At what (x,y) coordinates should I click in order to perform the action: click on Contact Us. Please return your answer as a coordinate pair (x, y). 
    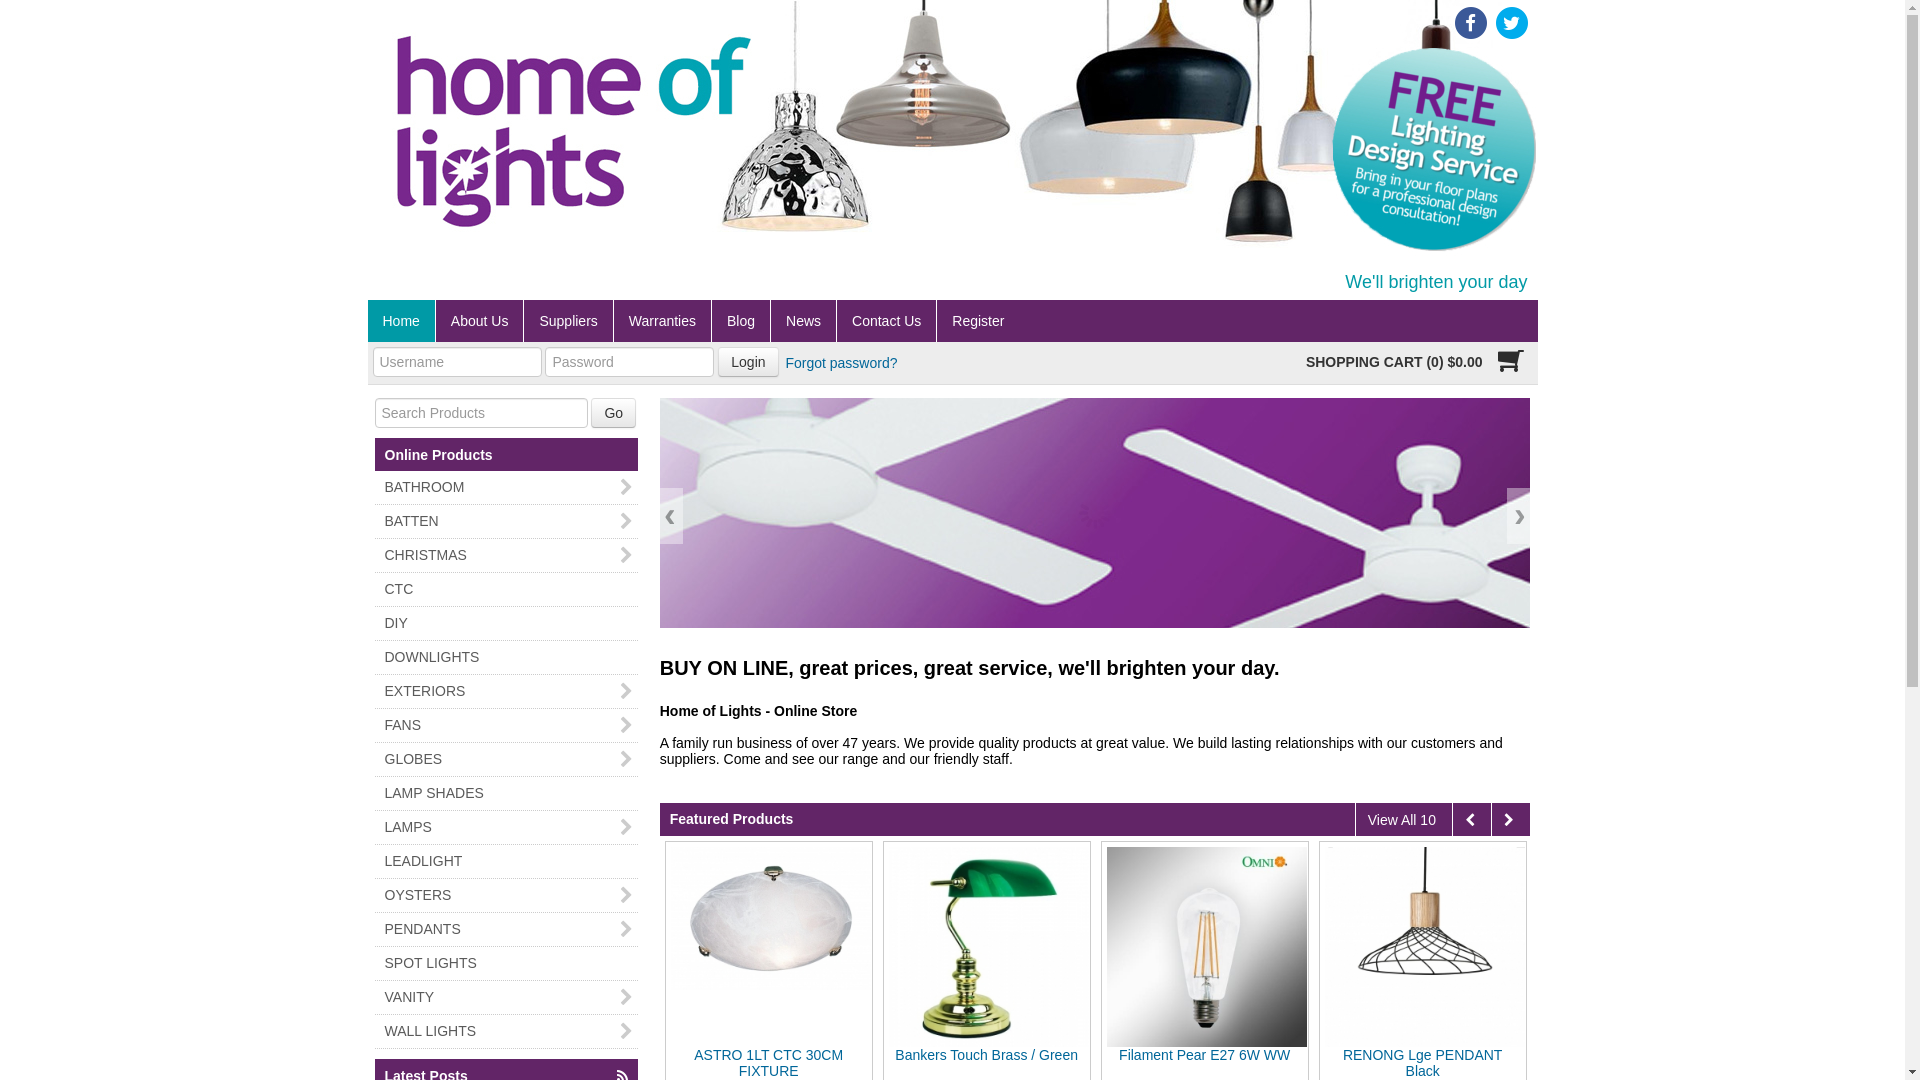
    Looking at the image, I should click on (886, 321).